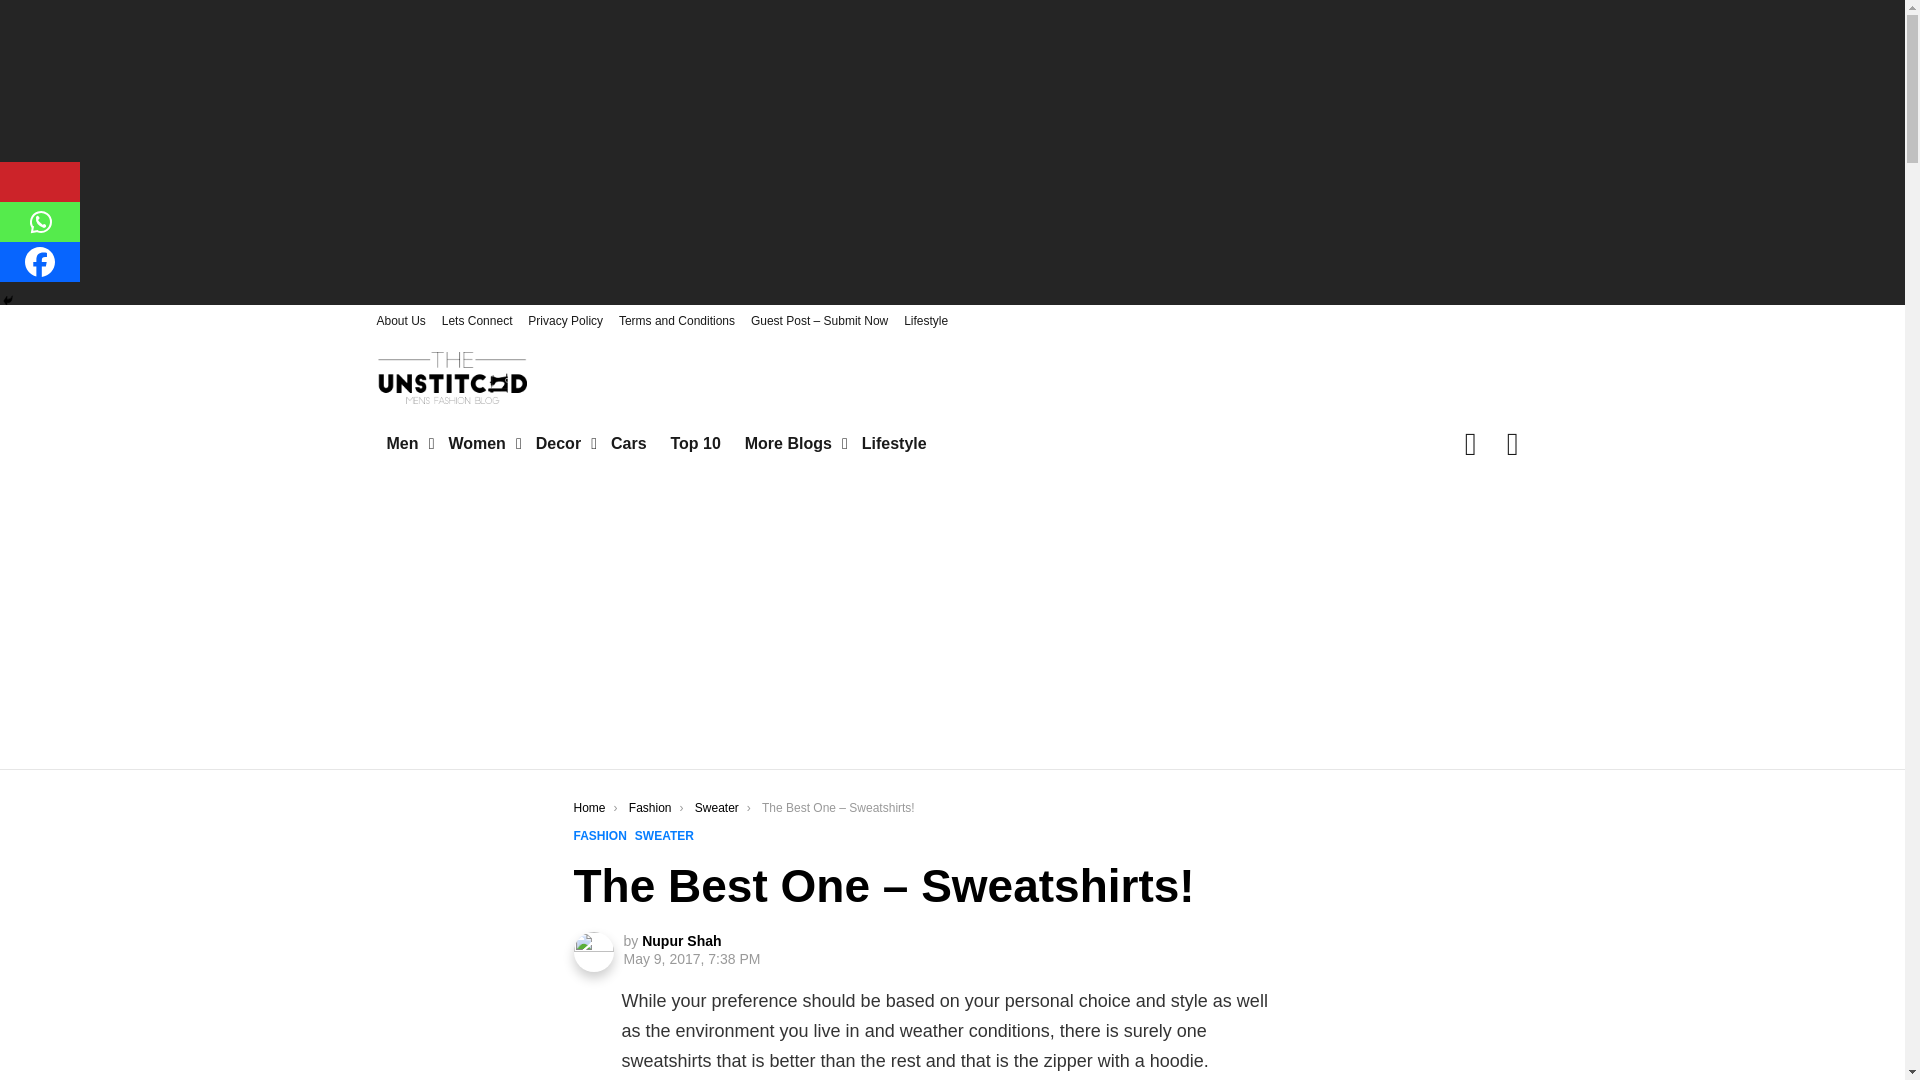 The height and width of the screenshot is (1080, 1920). What do you see at coordinates (792, 444) in the screenshot?
I see `More Blogs` at bounding box center [792, 444].